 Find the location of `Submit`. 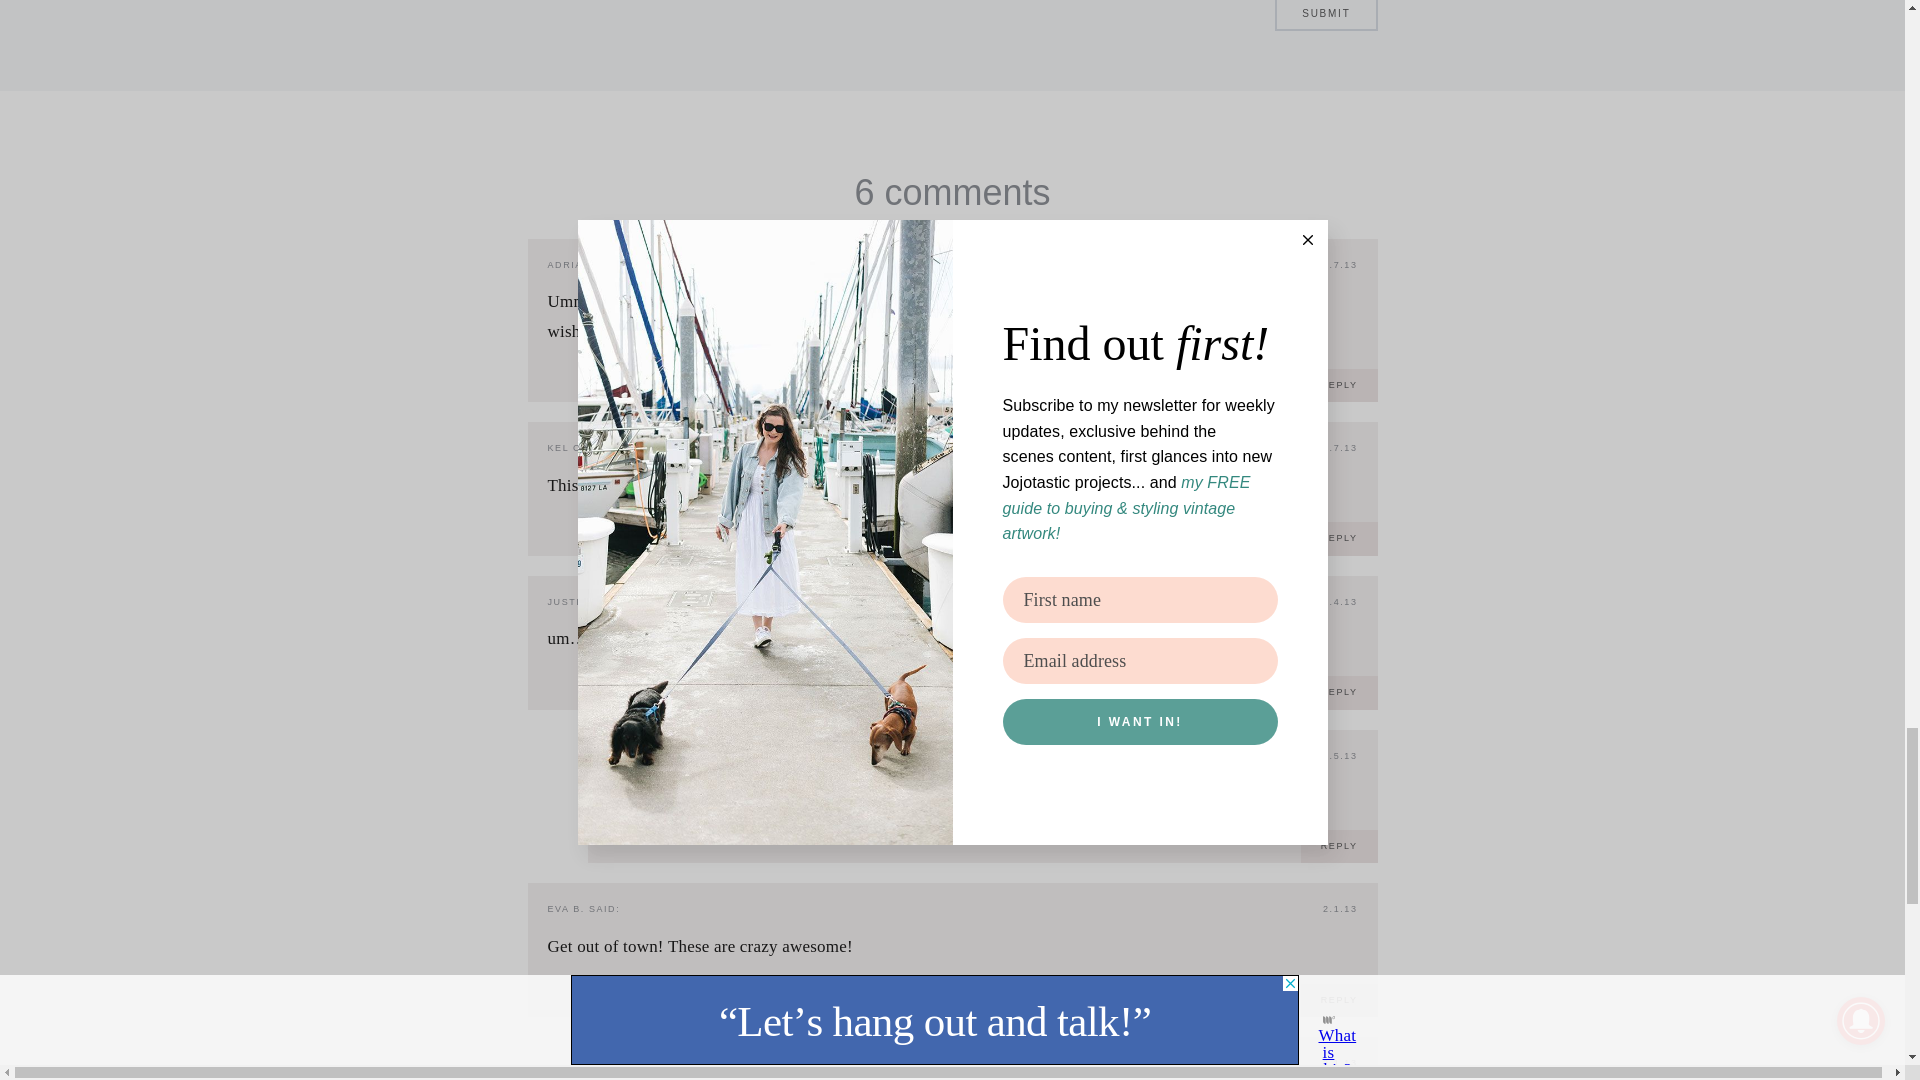

Submit is located at coordinates (1325, 16).